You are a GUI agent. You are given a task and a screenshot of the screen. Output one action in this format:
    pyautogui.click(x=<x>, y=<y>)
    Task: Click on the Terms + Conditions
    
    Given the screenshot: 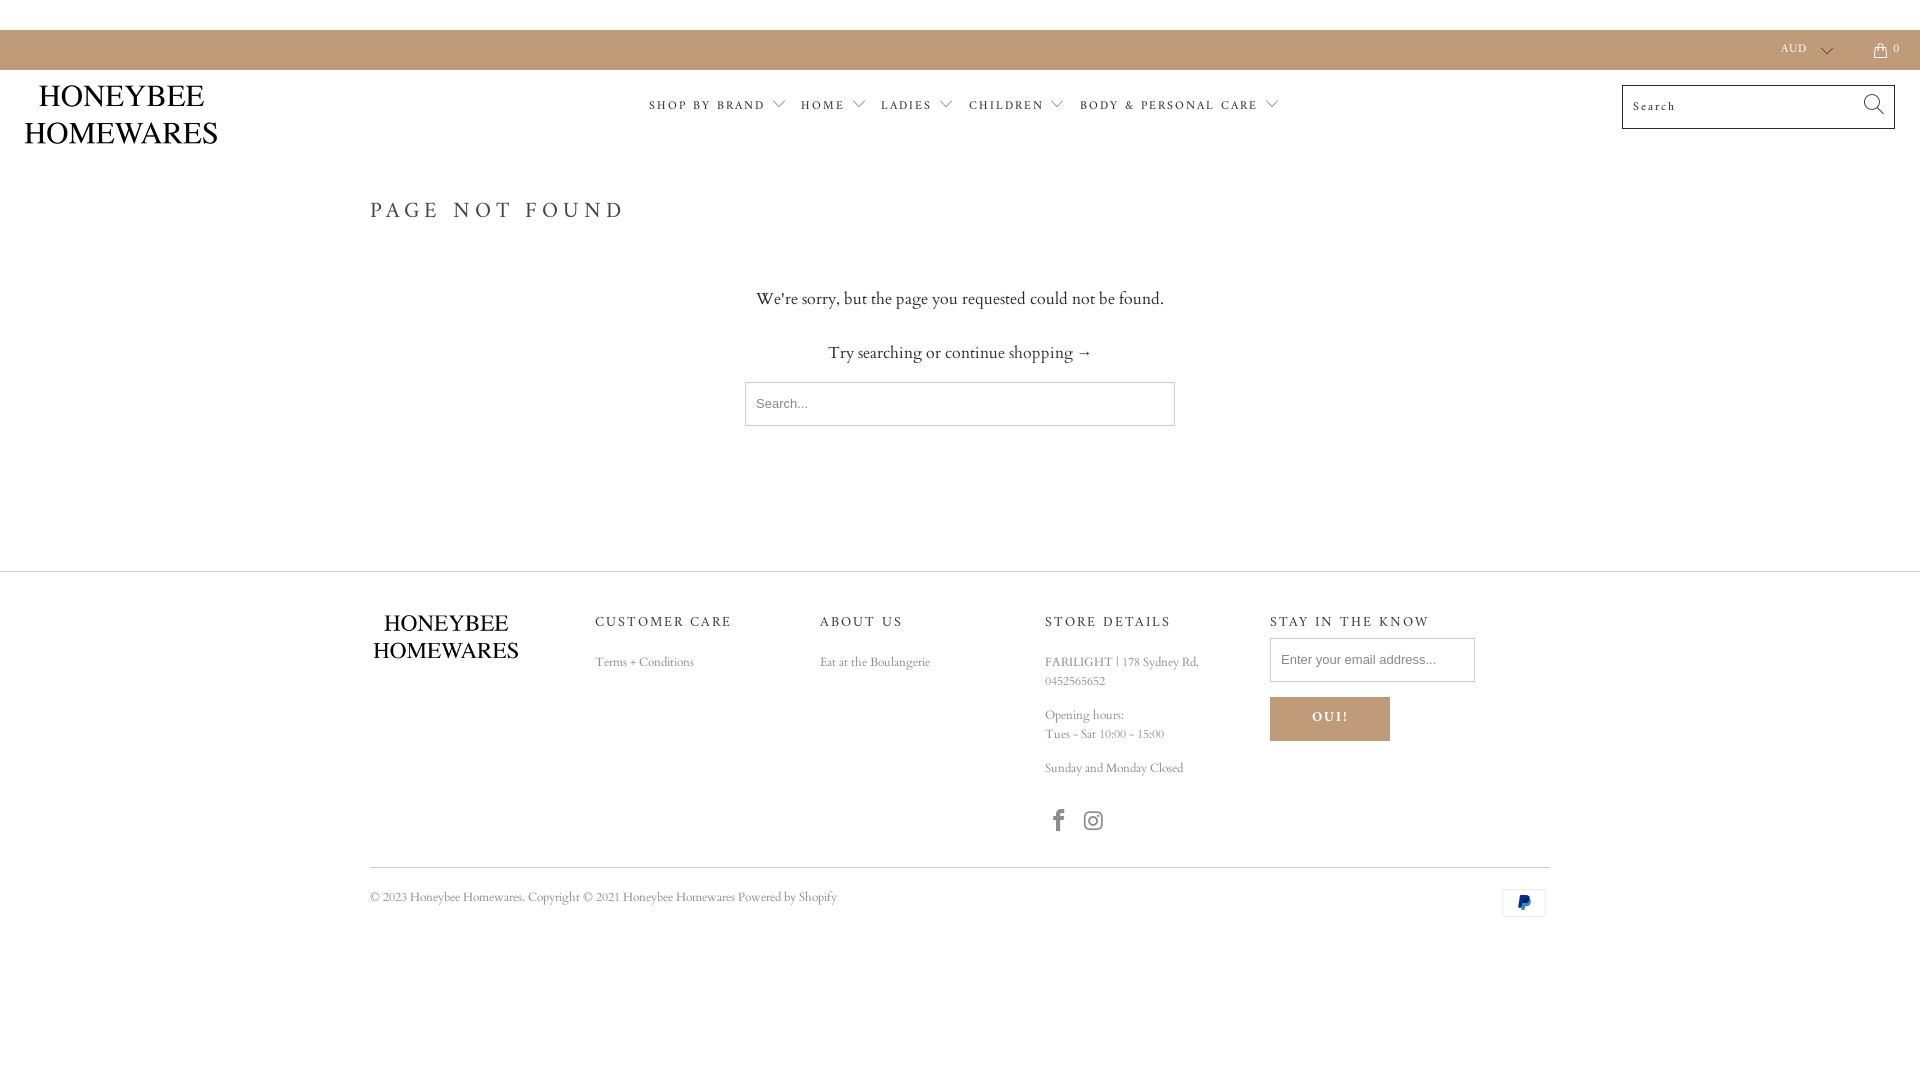 What is the action you would take?
    pyautogui.click(x=644, y=662)
    